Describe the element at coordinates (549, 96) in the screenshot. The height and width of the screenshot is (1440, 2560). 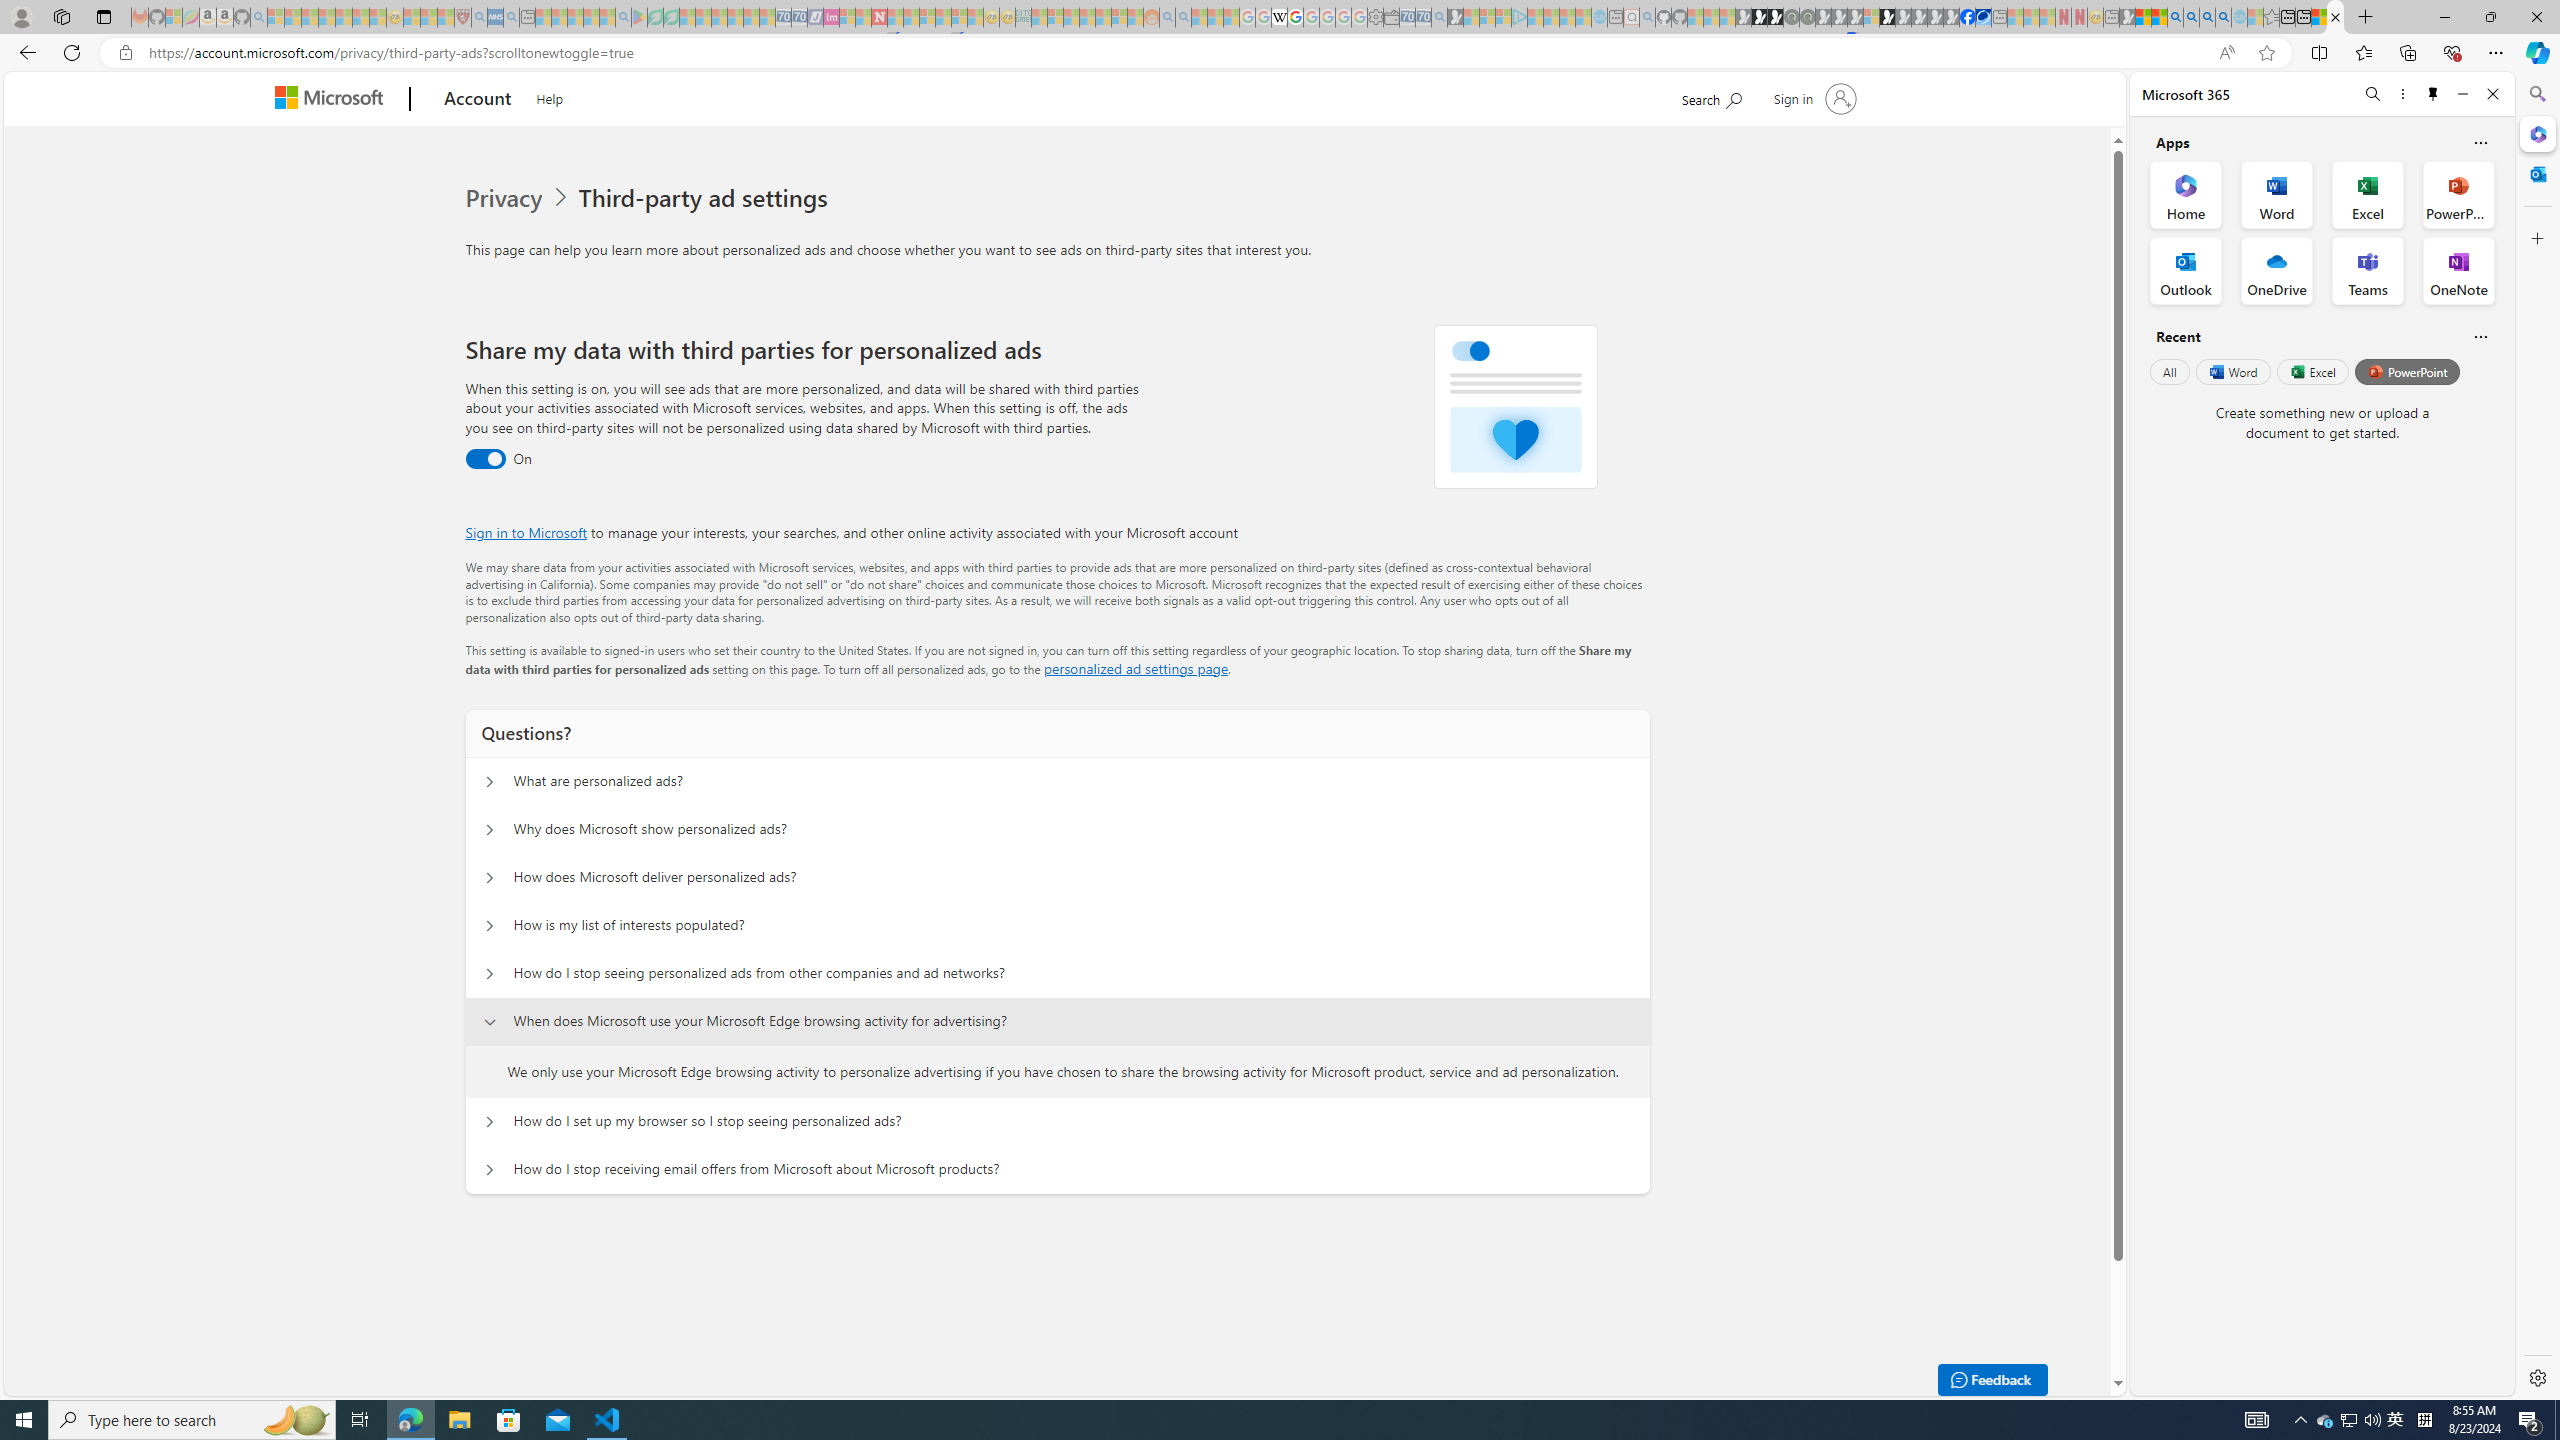
I see `Help` at that location.